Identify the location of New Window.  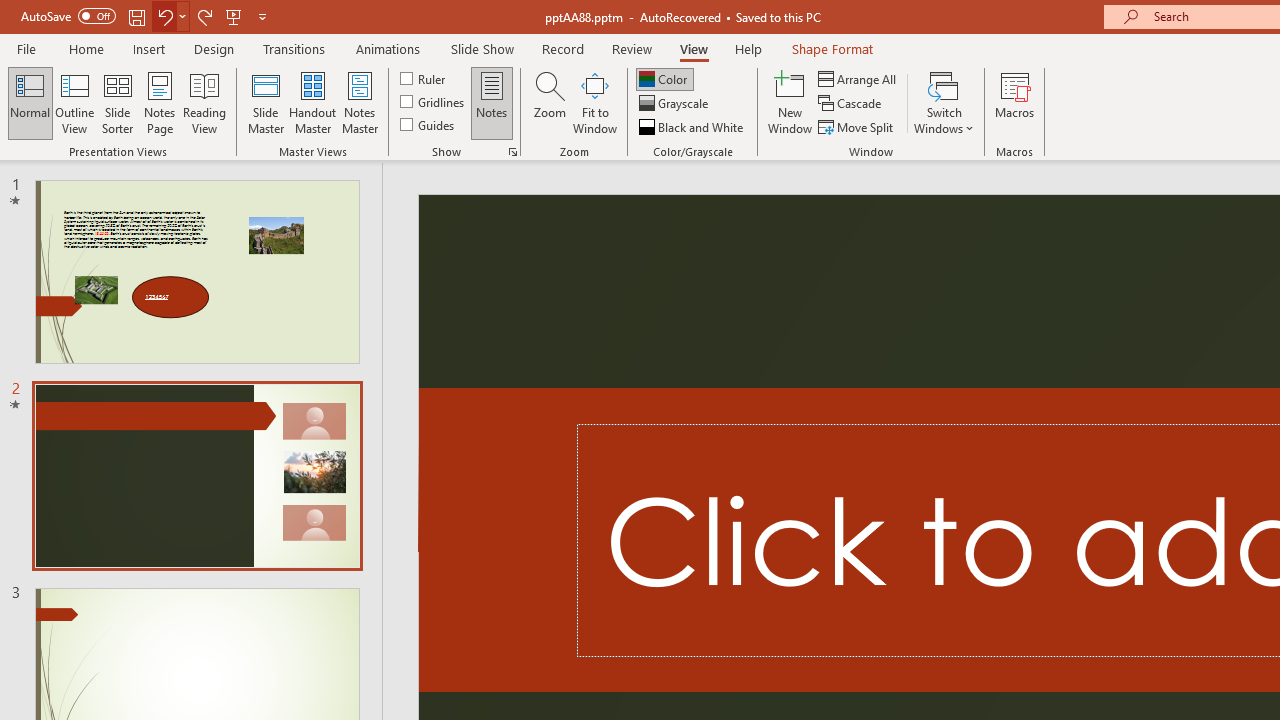
(790, 102).